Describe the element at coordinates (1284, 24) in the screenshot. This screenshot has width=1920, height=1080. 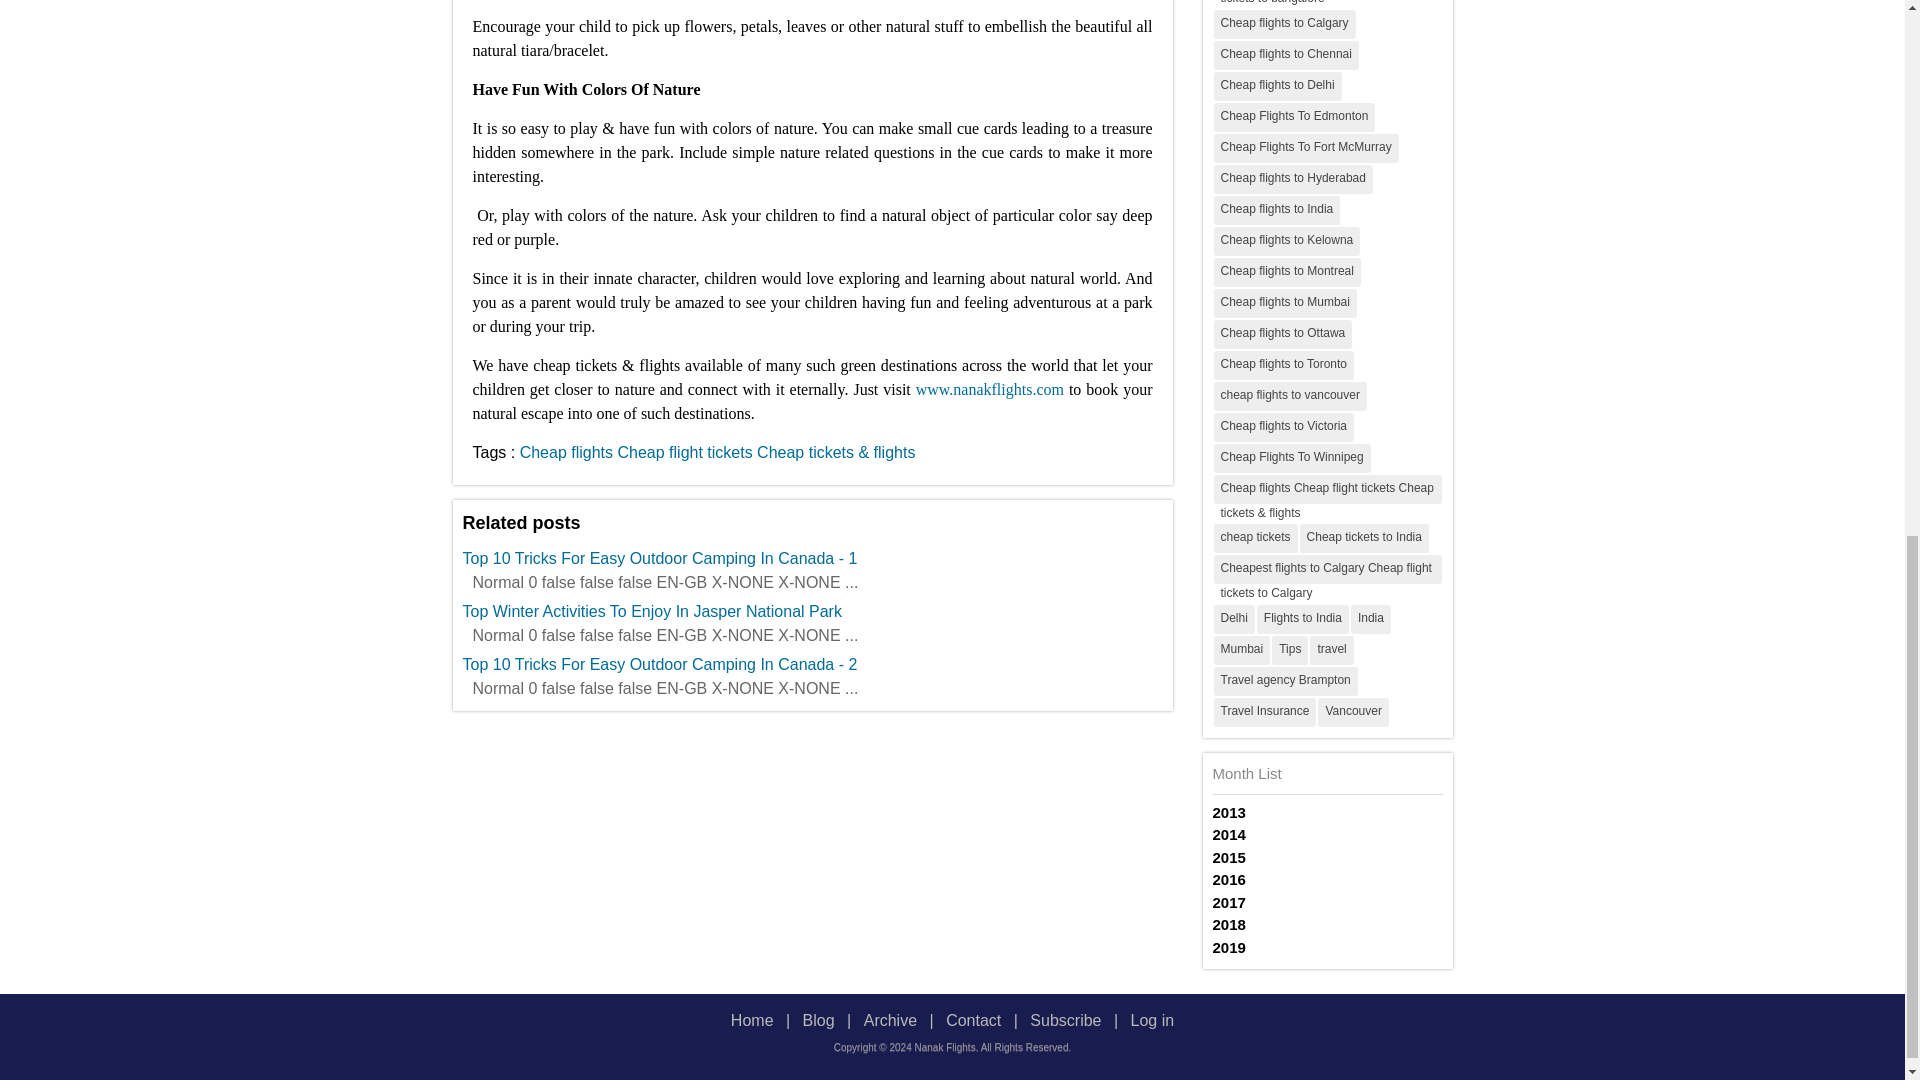
I see `Cheap flights to Calgary` at that location.